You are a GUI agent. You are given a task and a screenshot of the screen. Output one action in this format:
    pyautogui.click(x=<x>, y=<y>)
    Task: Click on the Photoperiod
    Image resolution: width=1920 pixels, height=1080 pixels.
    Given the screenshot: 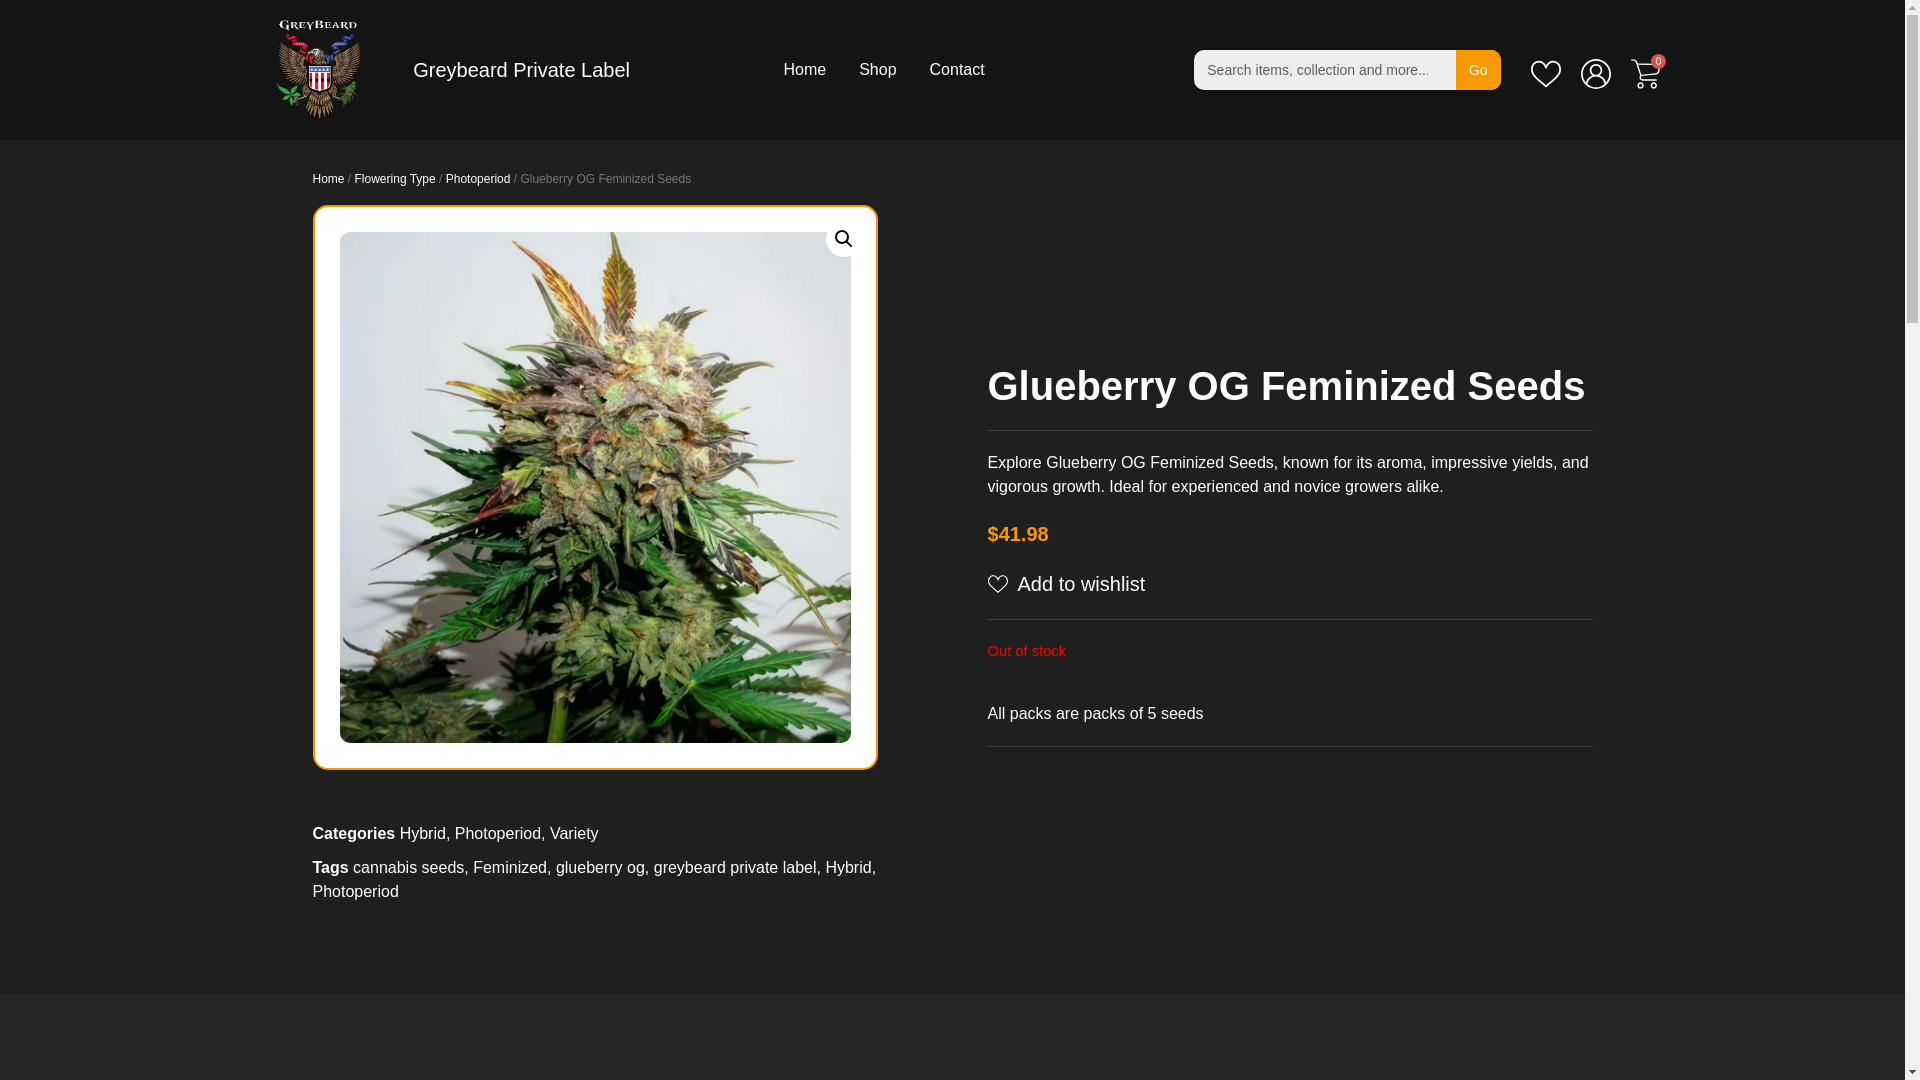 What is the action you would take?
    pyautogui.click(x=498, y=834)
    